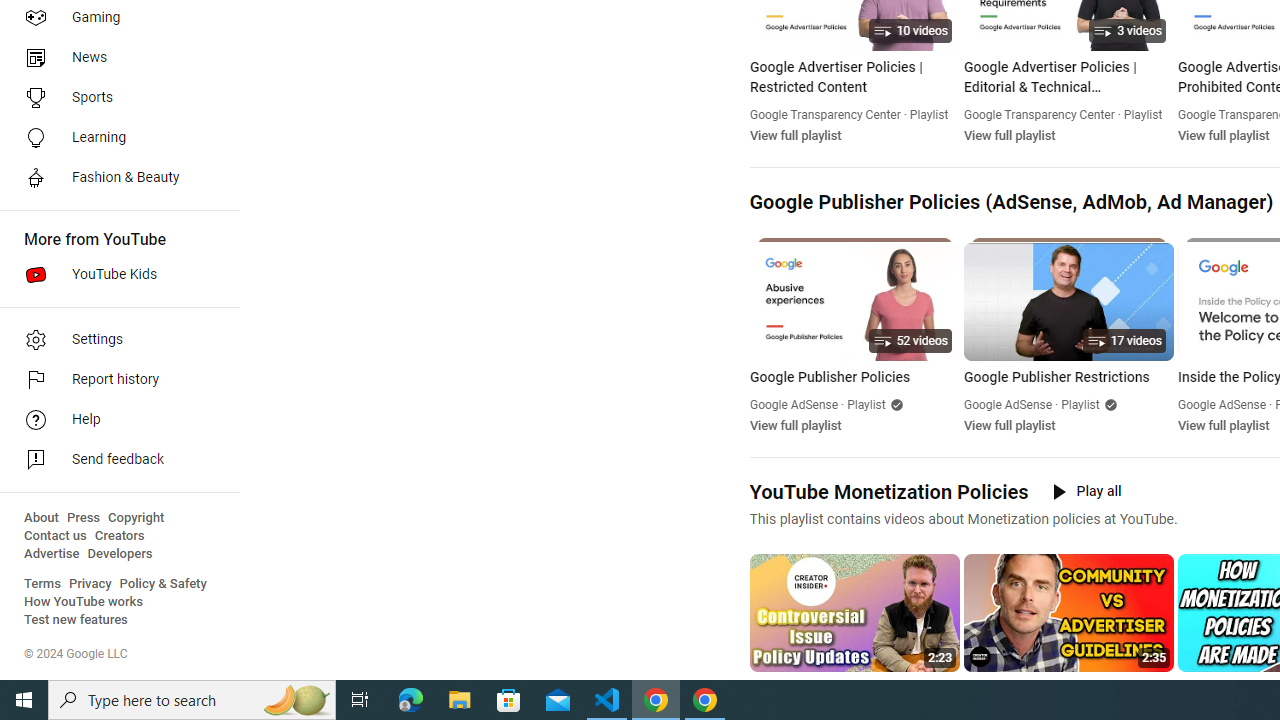 This screenshot has height=720, width=1280. I want to click on Terms, so click(42, 584).